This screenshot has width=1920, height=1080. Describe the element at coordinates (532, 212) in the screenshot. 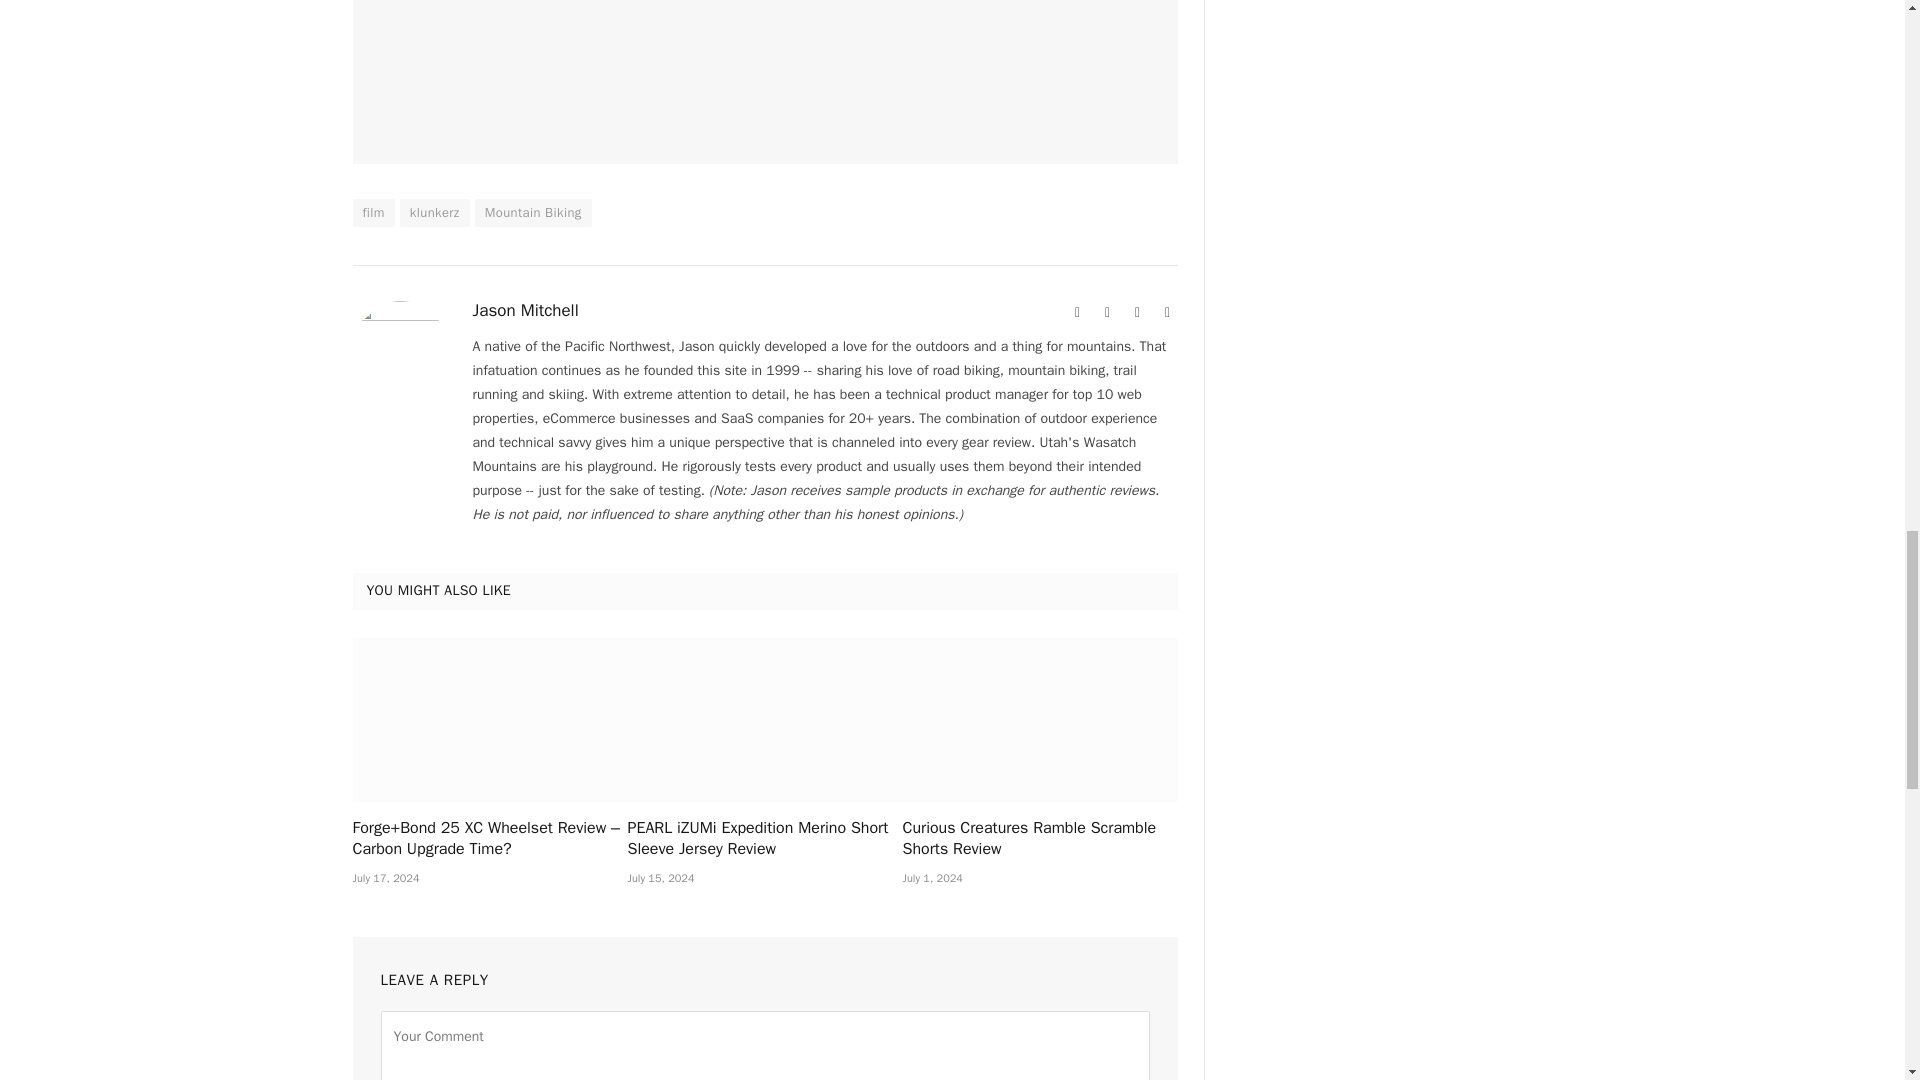

I see `Mountain Biking` at that location.